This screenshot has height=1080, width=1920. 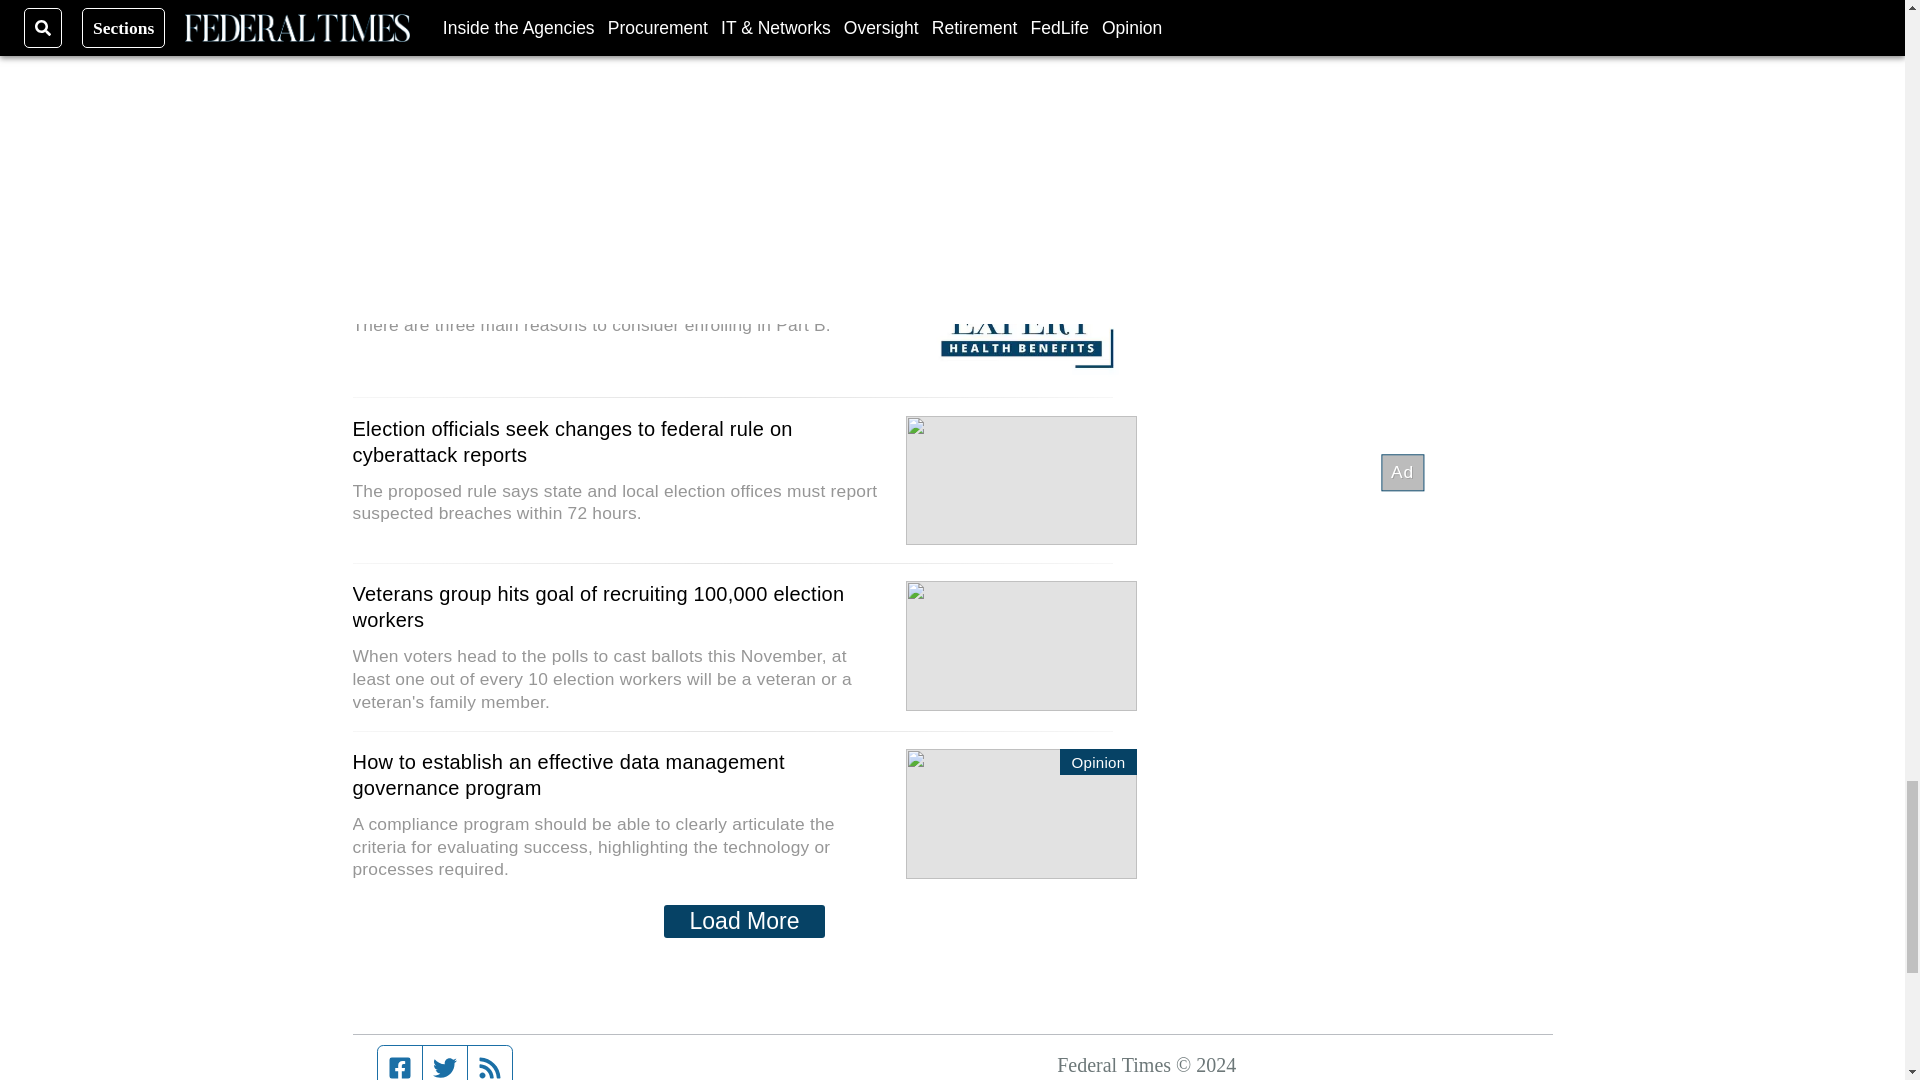 I want to click on RSS feed, so click(x=490, y=1063).